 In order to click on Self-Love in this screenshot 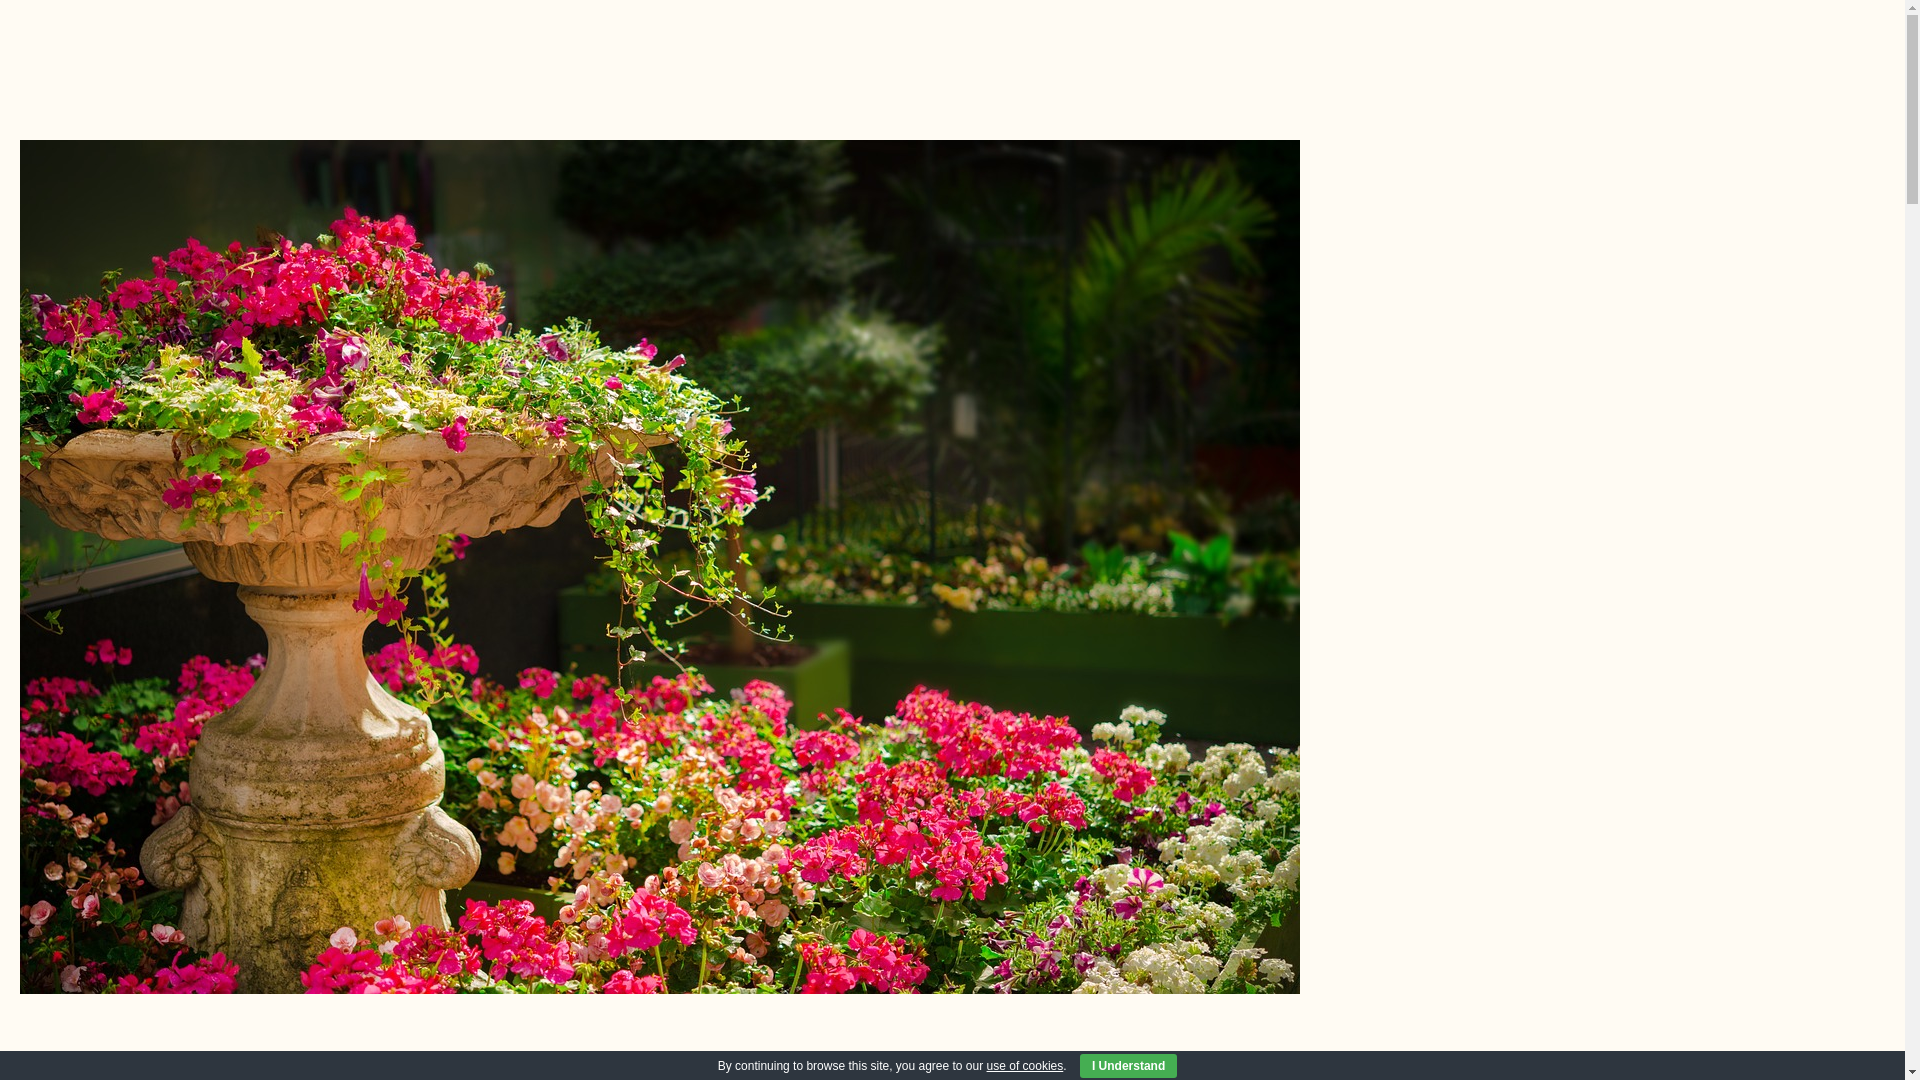, I will do `click(952, 1069)`.